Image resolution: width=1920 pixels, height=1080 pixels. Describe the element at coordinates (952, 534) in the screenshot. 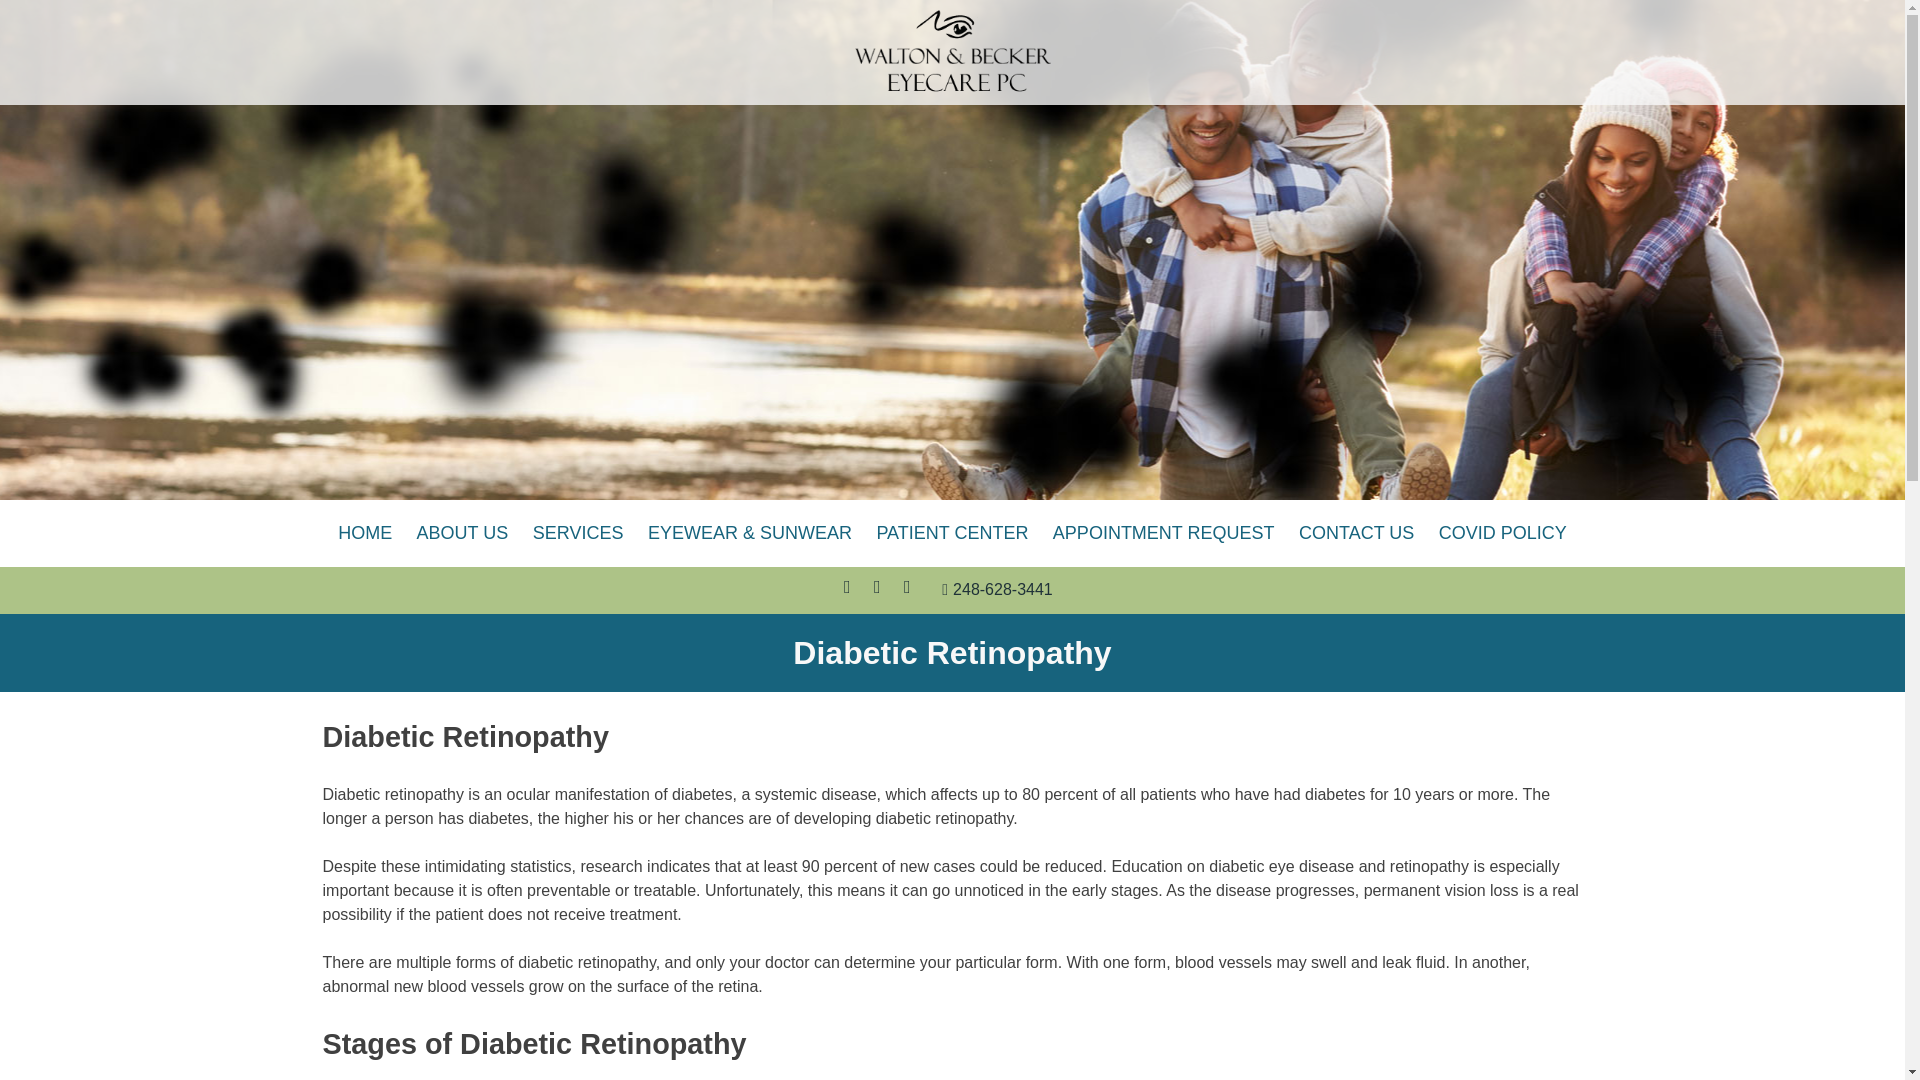

I see `PATIENT CENTER` at that location.